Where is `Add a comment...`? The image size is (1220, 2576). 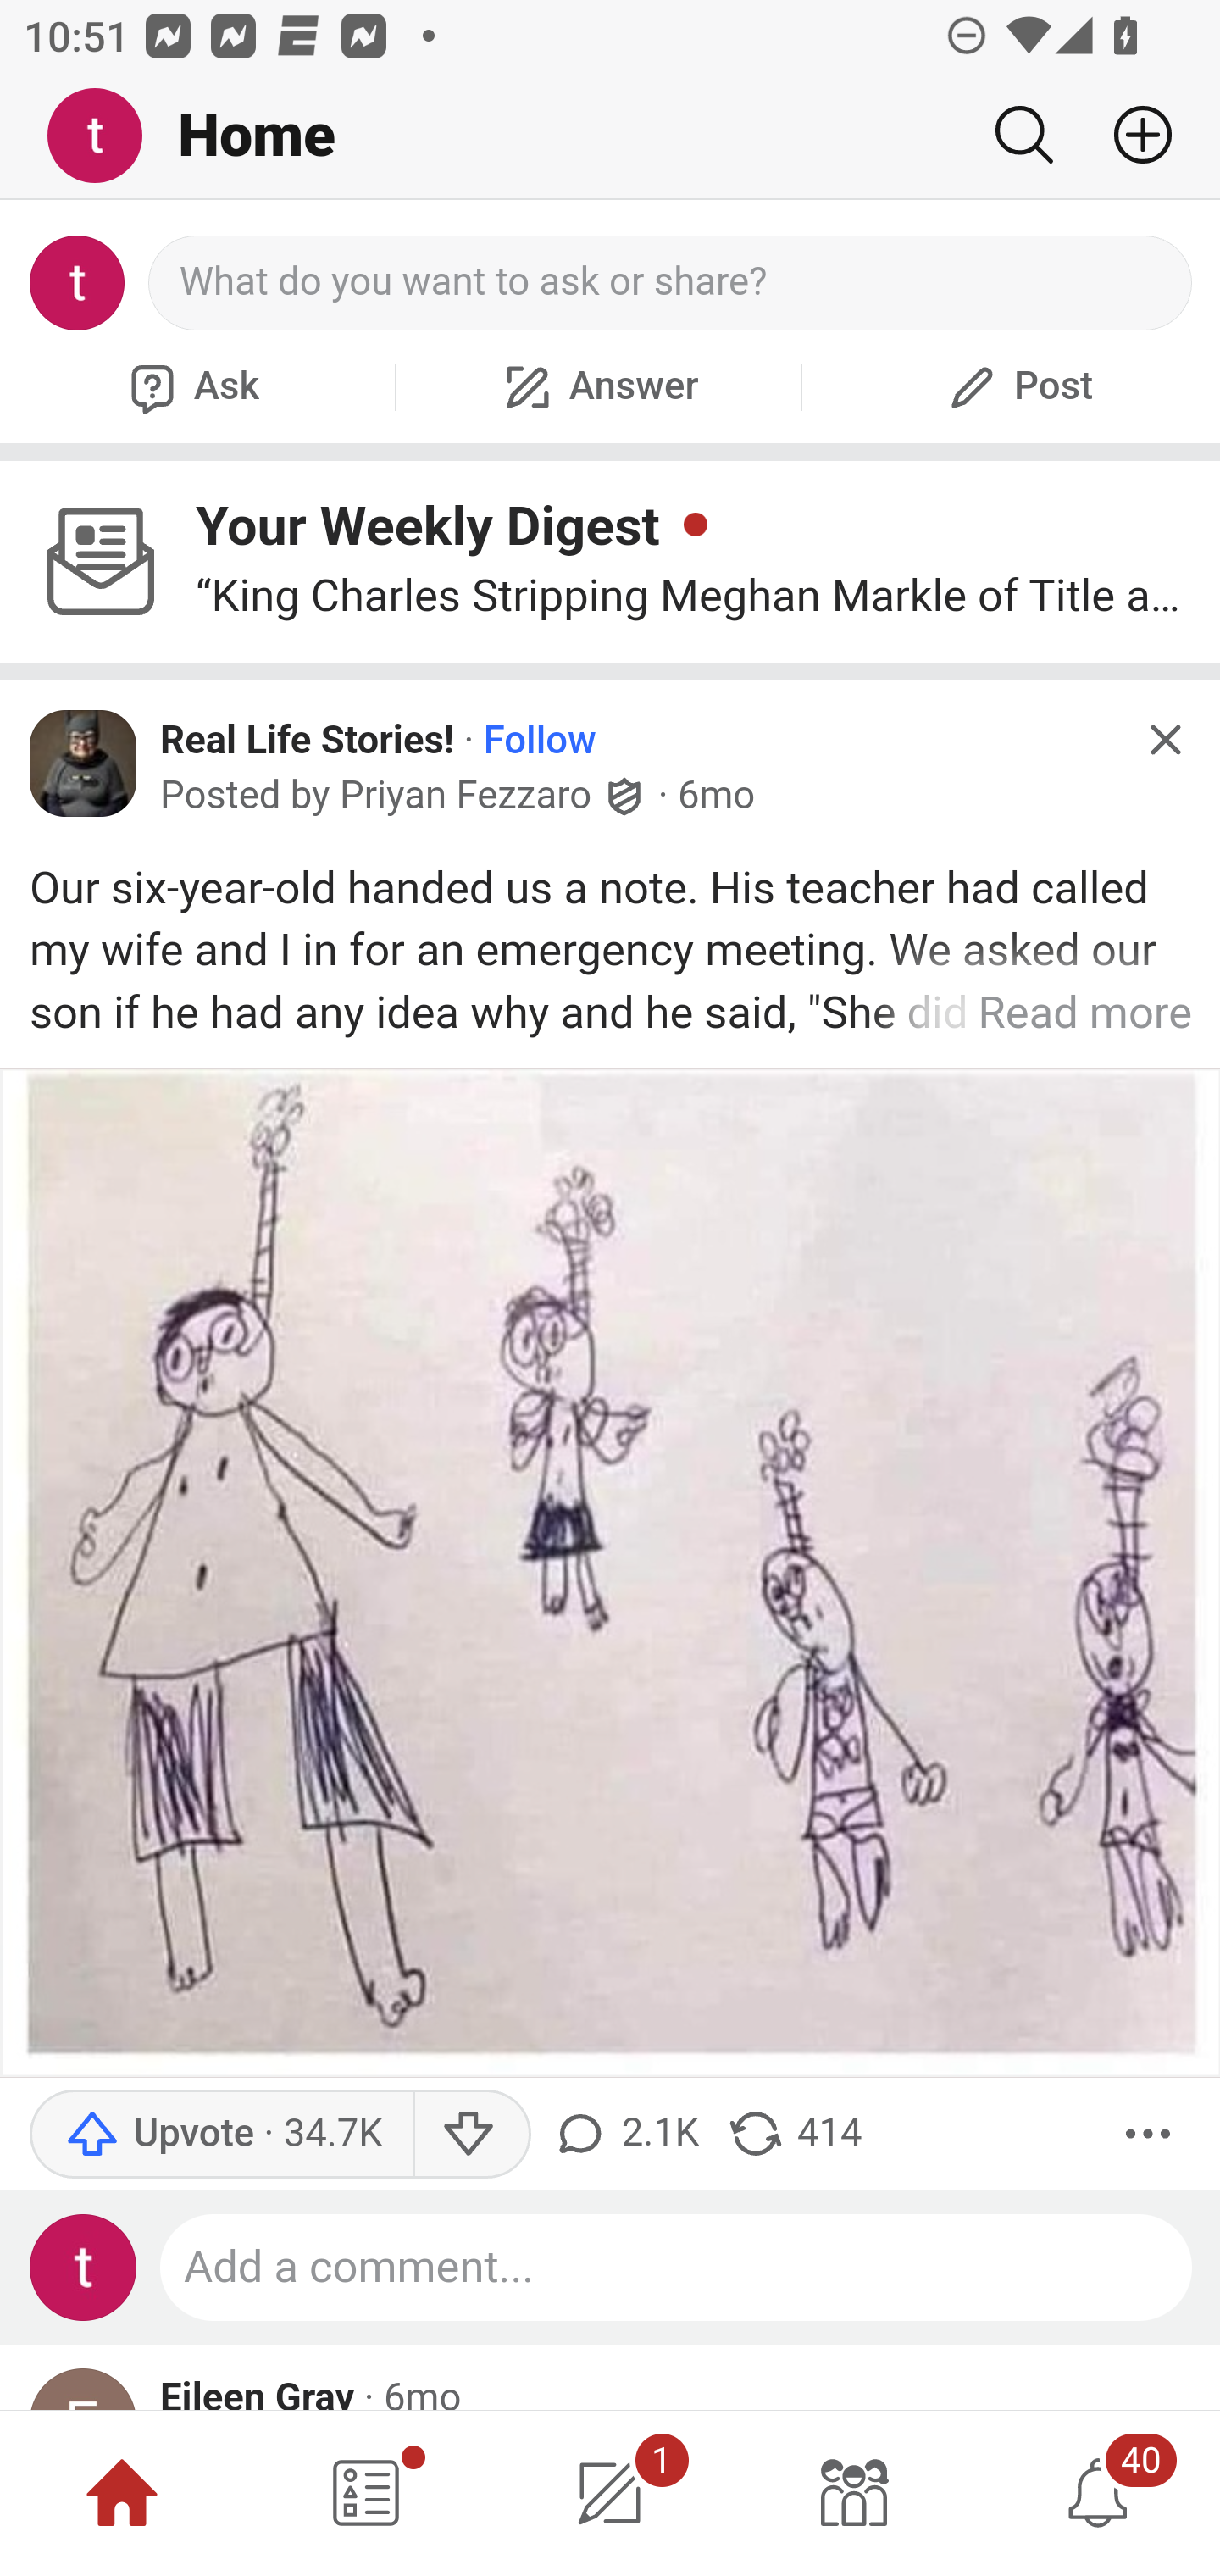
Add a comment... is located at coordinates (676, 2267).